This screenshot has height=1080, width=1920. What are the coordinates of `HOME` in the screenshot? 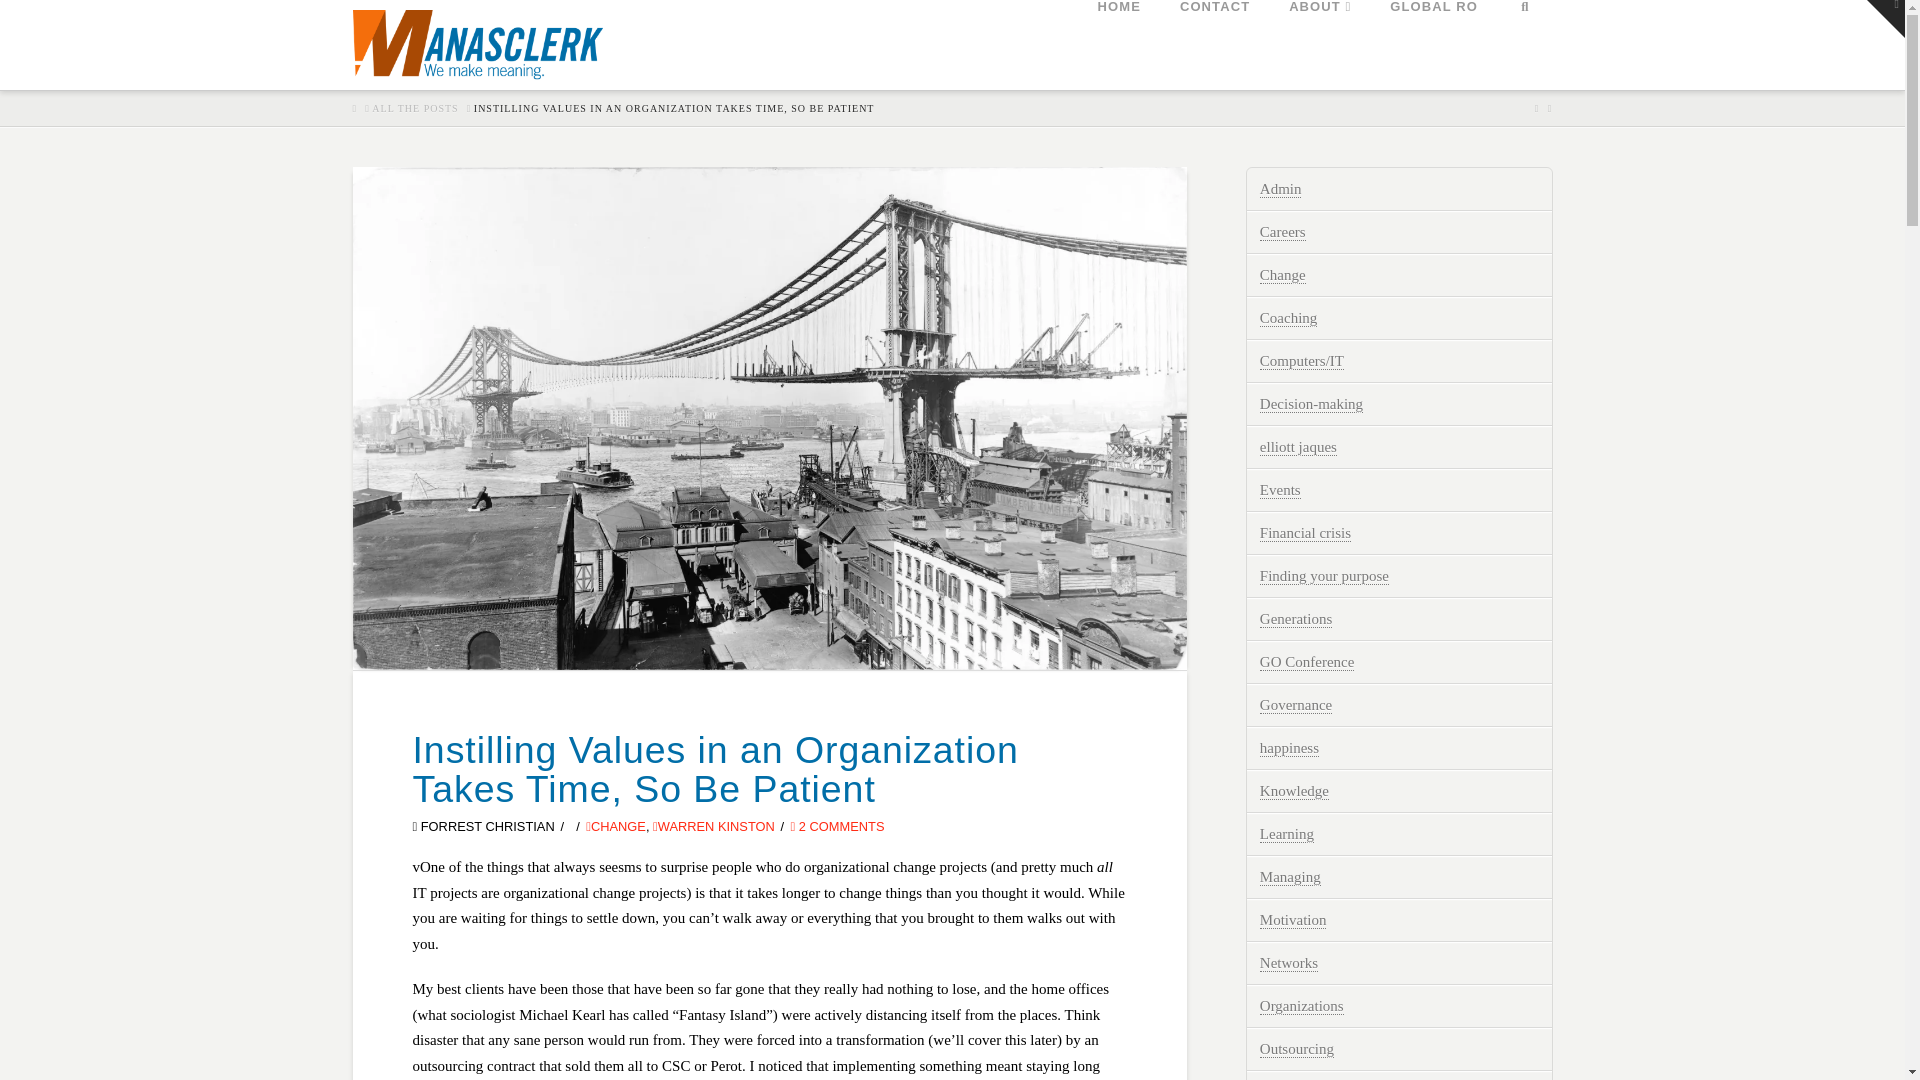 It's located at (1118, 44).